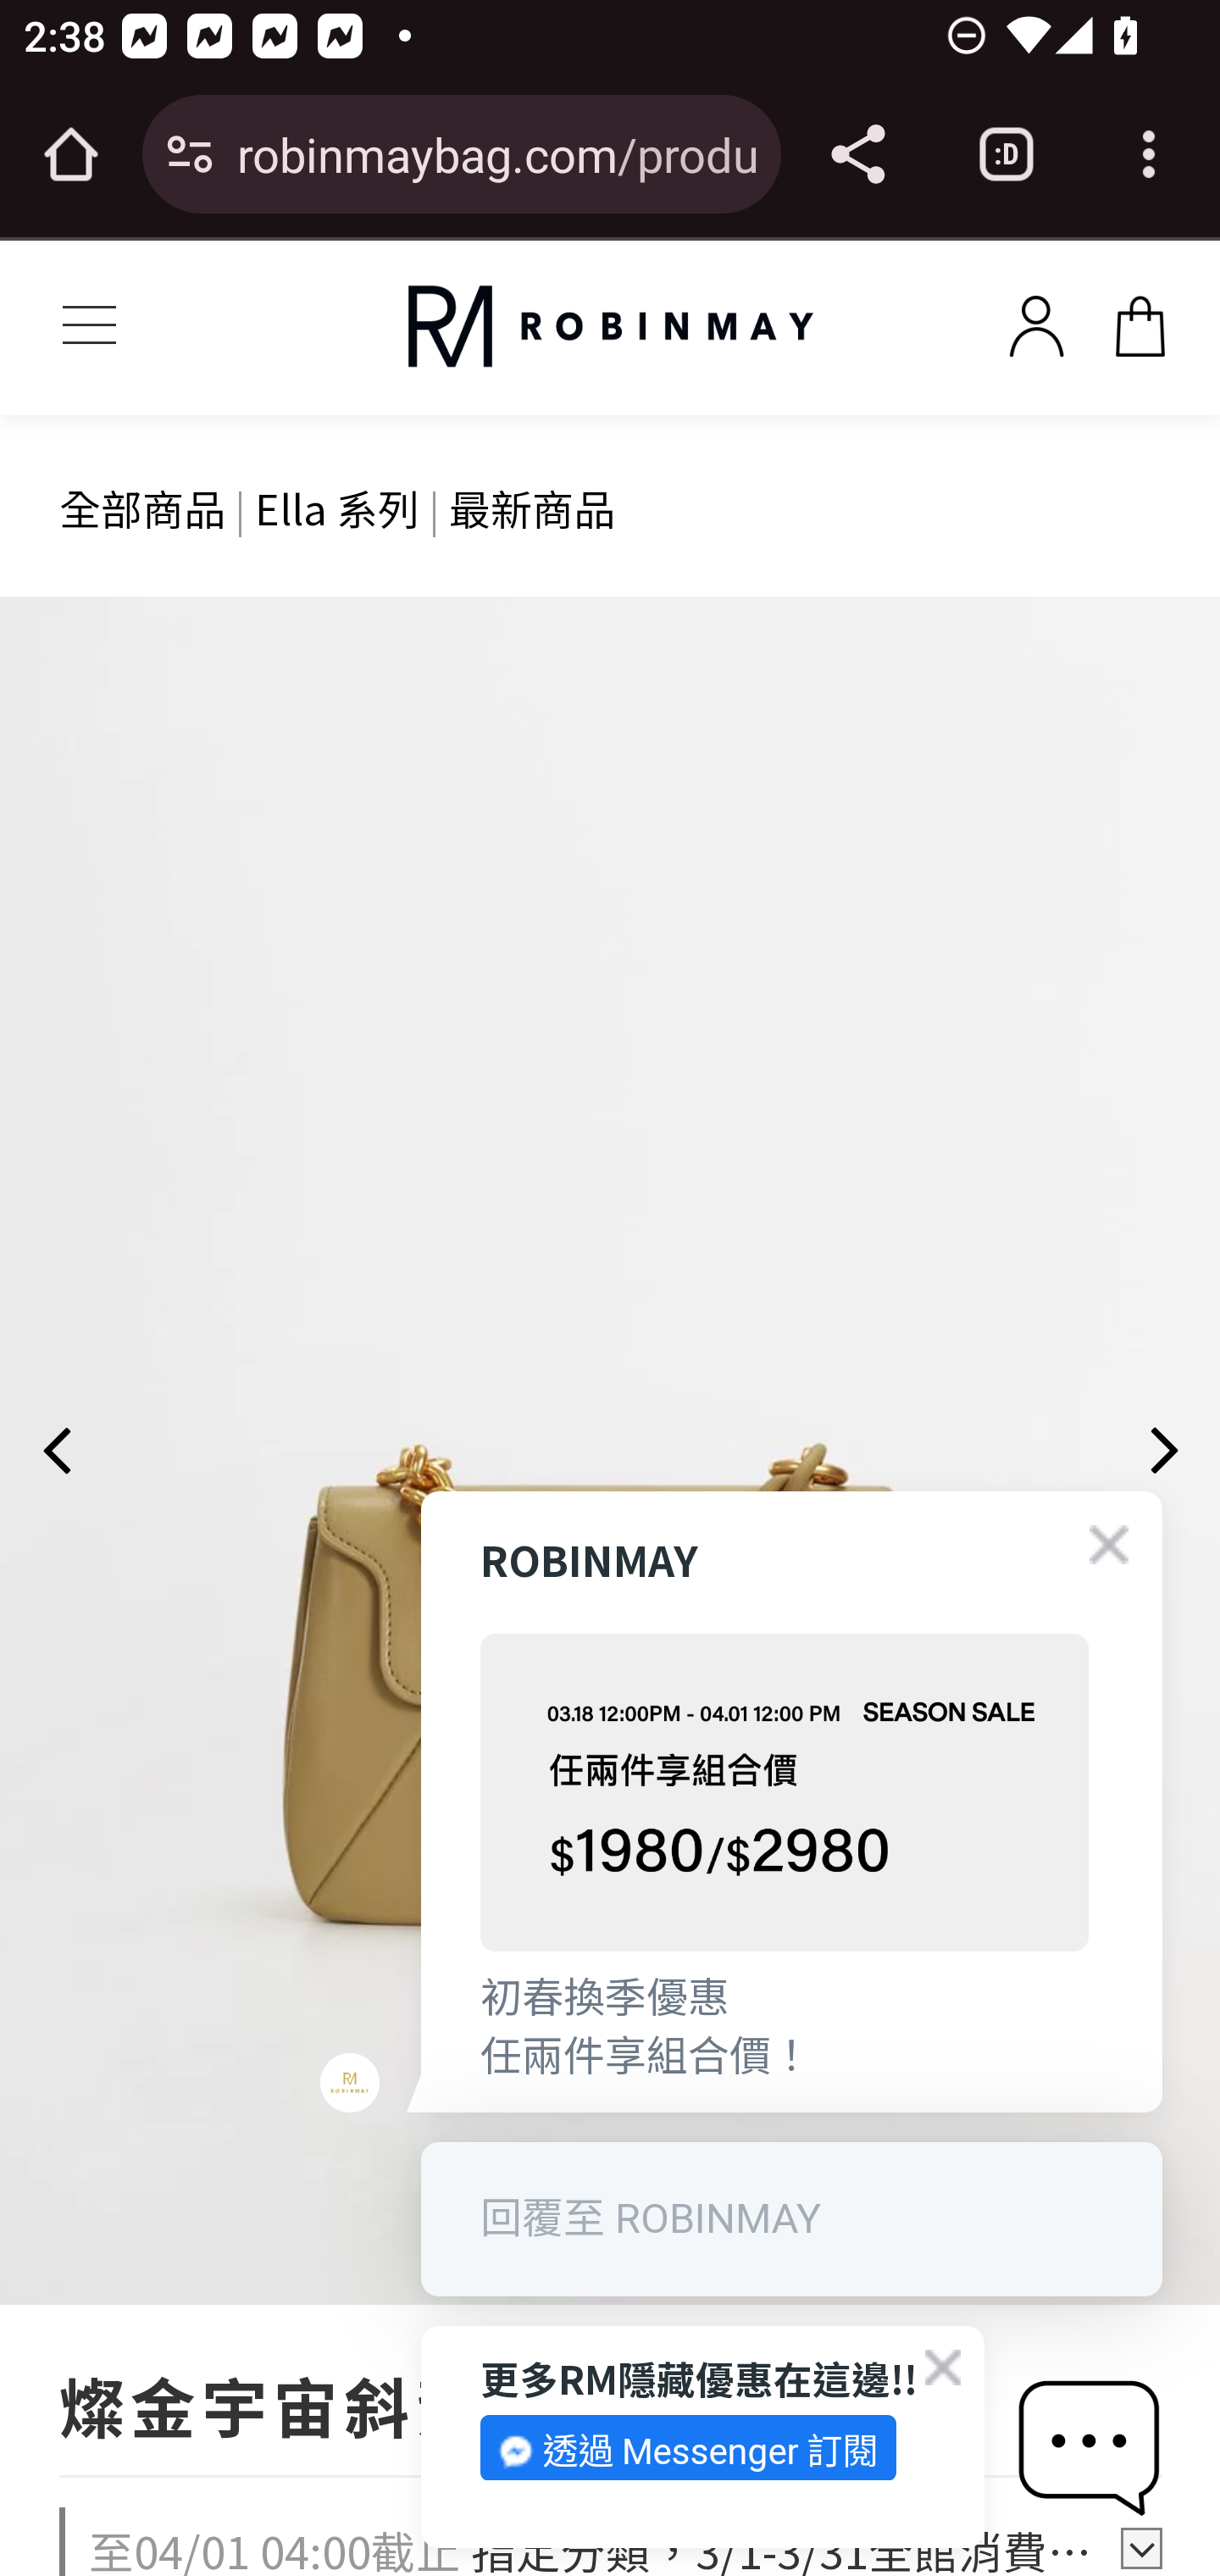 The height and width of the screenshot is (2576, 1220). What do you see at coordinates (532, 507) in the screenshot?
I see `最新商品` at bounding box center [532, 507].